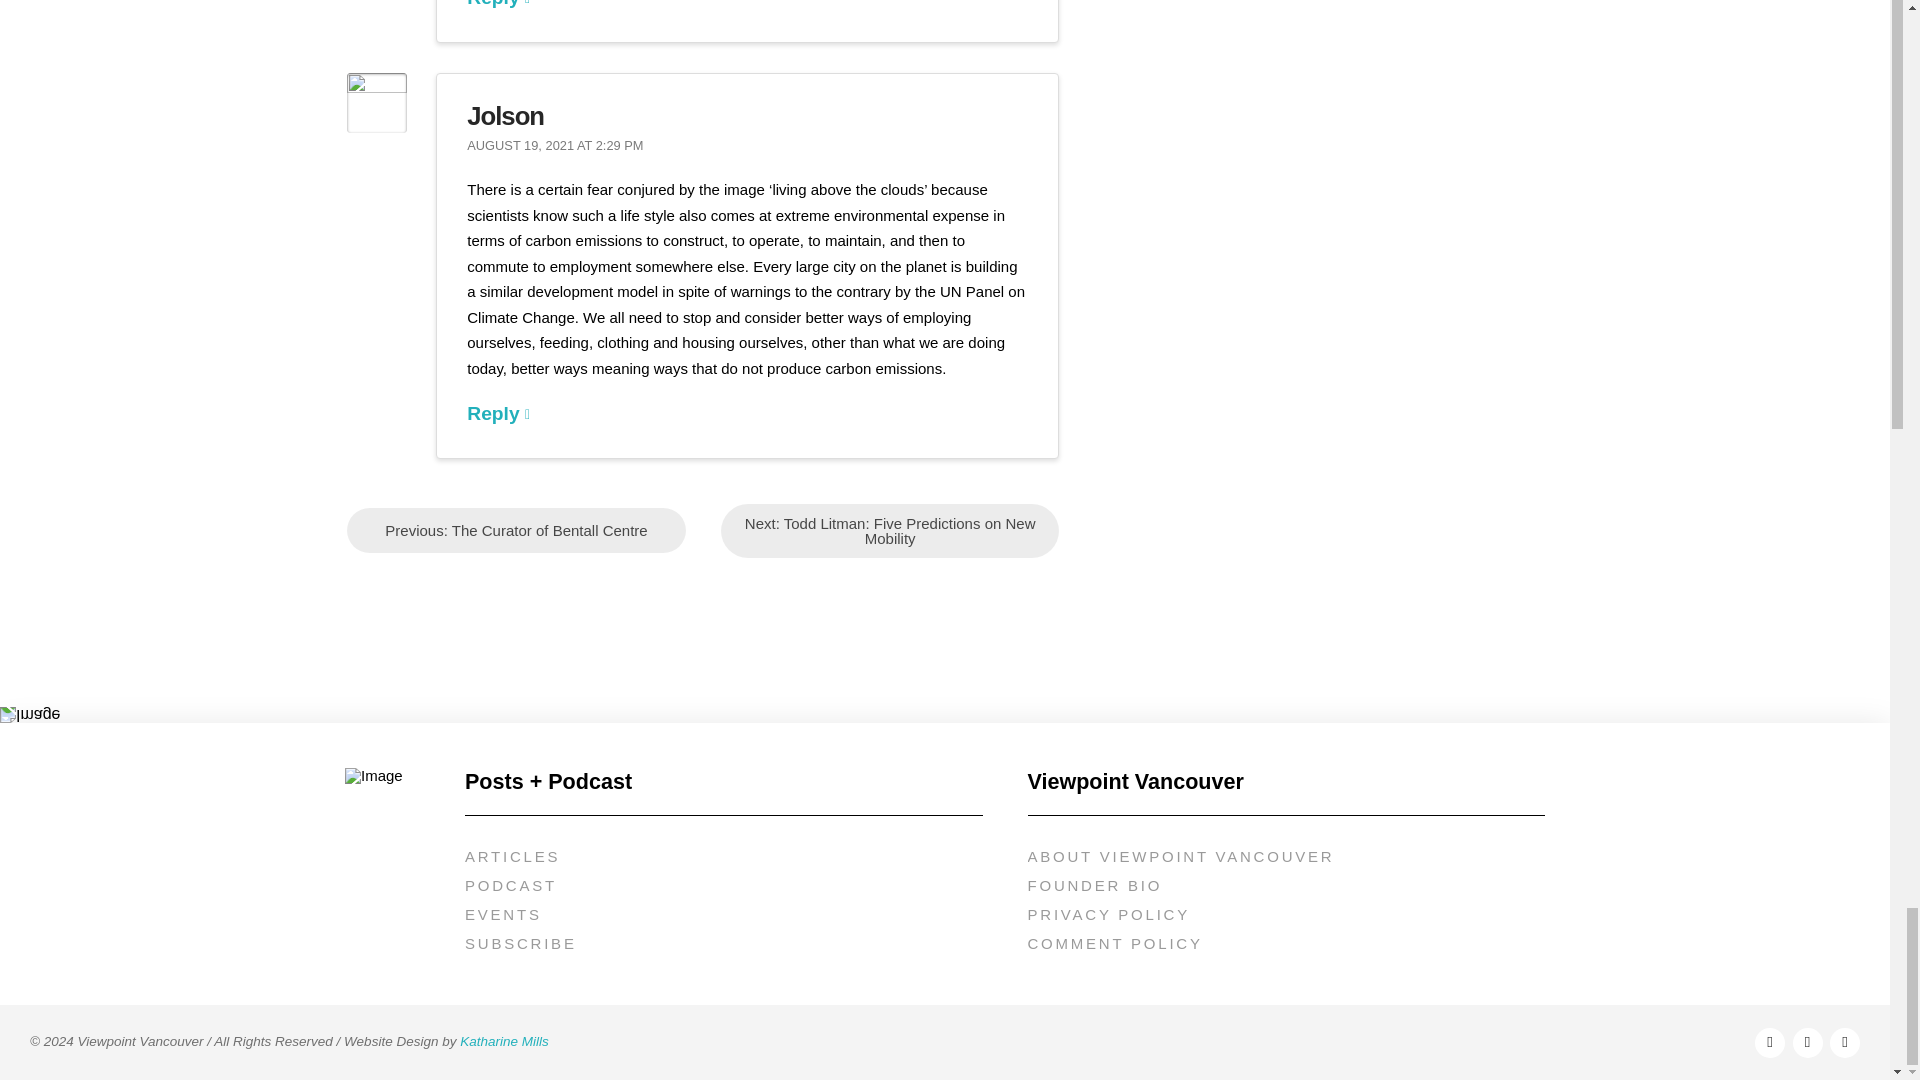  Describe the element at coordinates (554, 146) in the screenshot. I see `AUGUST 19, 2021 AT 2:29 PM` at that location.